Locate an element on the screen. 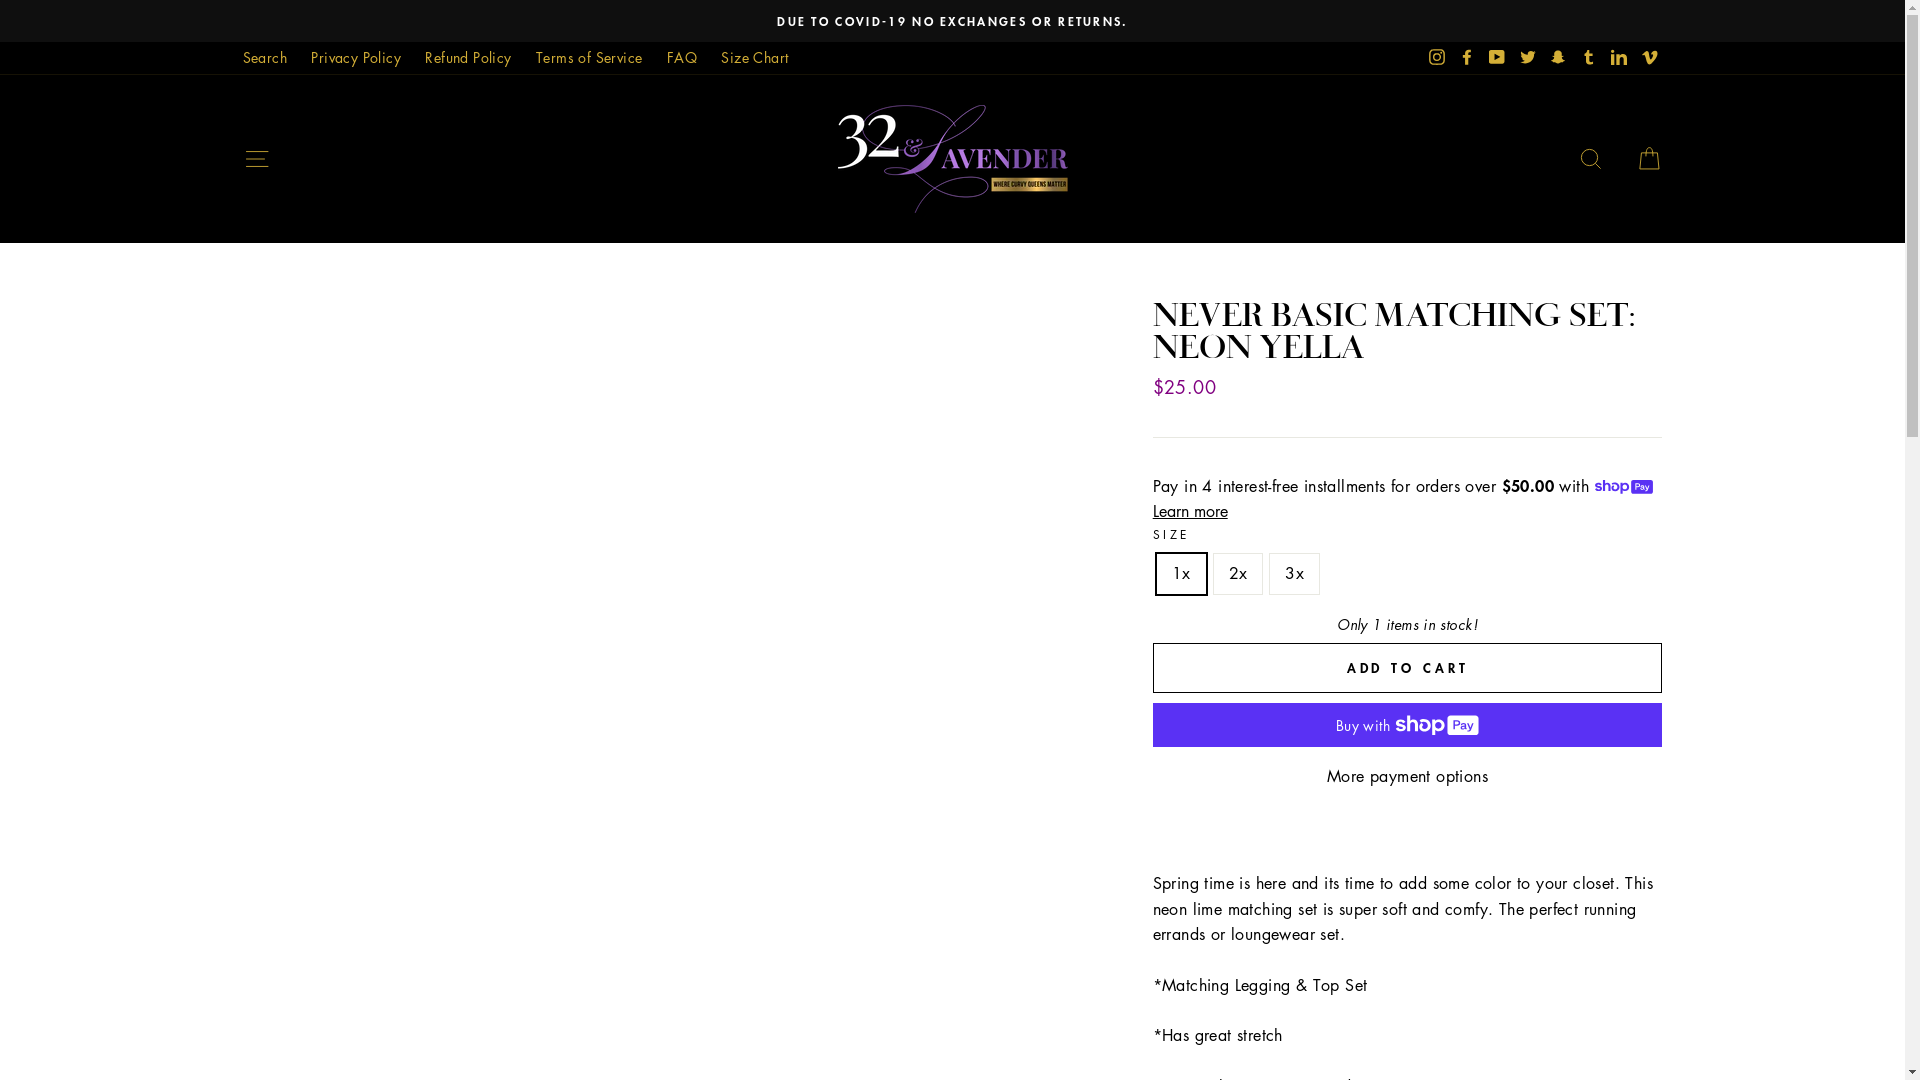 This screenshot has width=1920, height=1080. More payment options is located at coordinates (1408, 777).